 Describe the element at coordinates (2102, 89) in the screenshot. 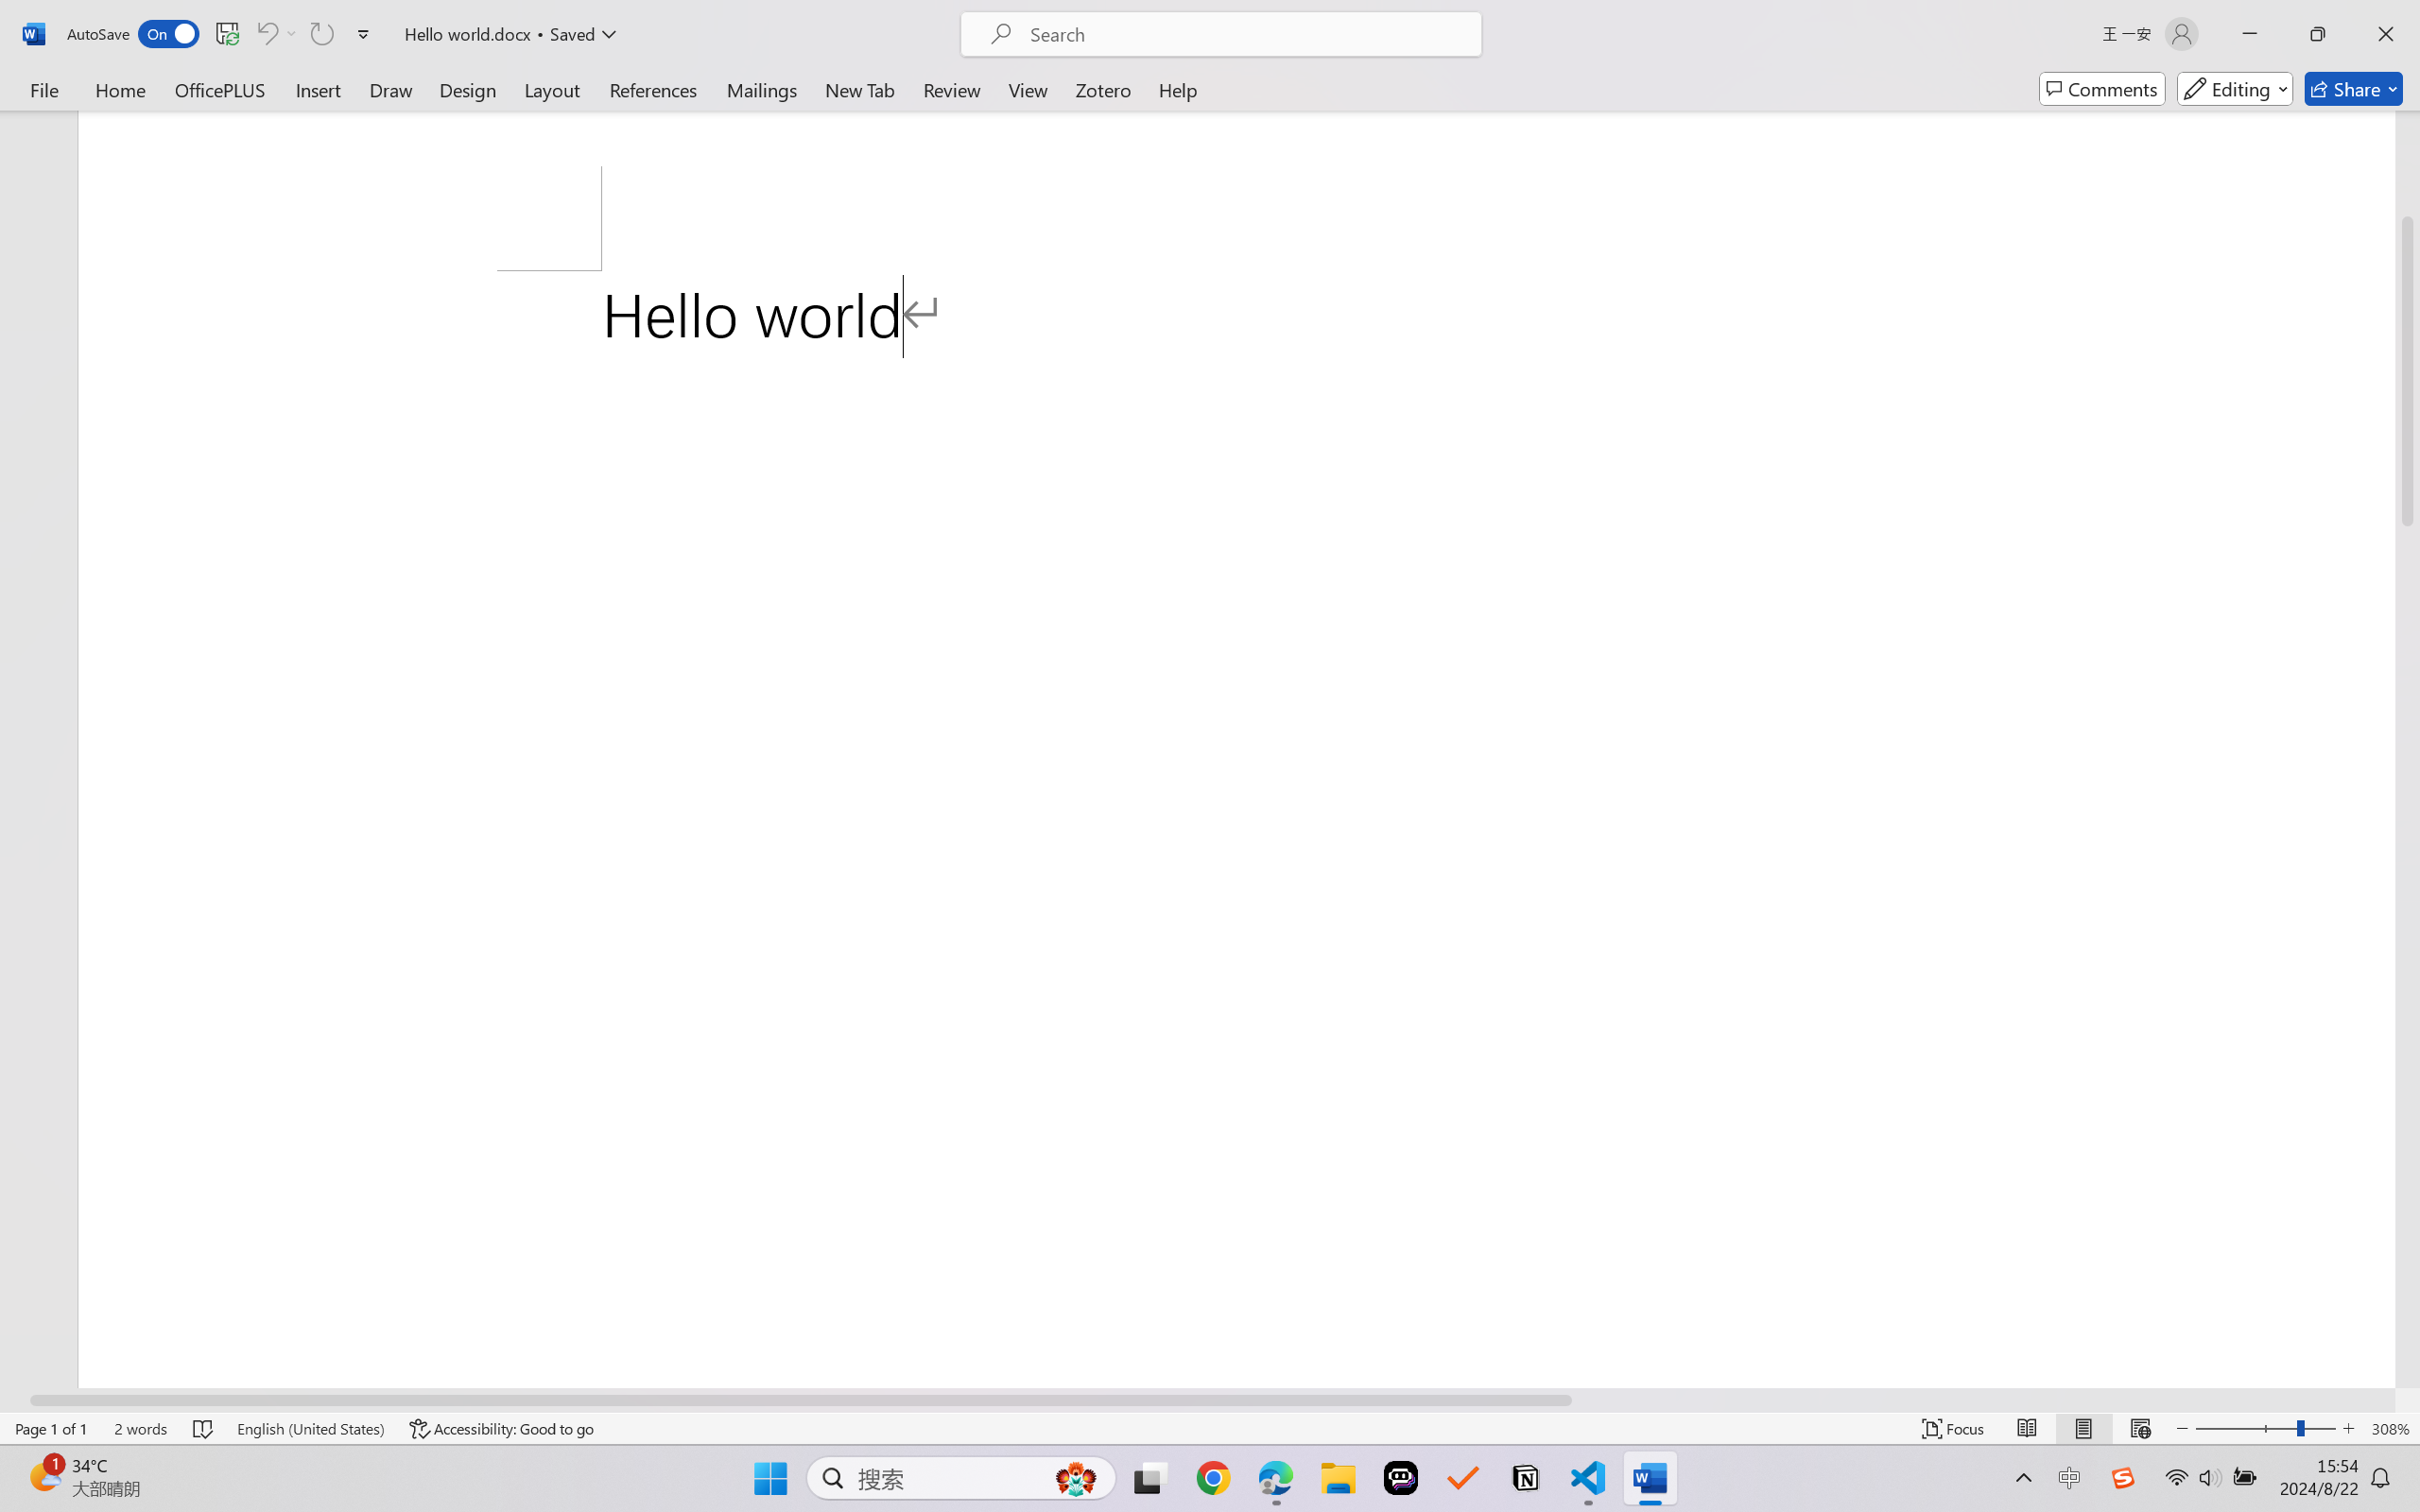

I see `Comments` at that location.